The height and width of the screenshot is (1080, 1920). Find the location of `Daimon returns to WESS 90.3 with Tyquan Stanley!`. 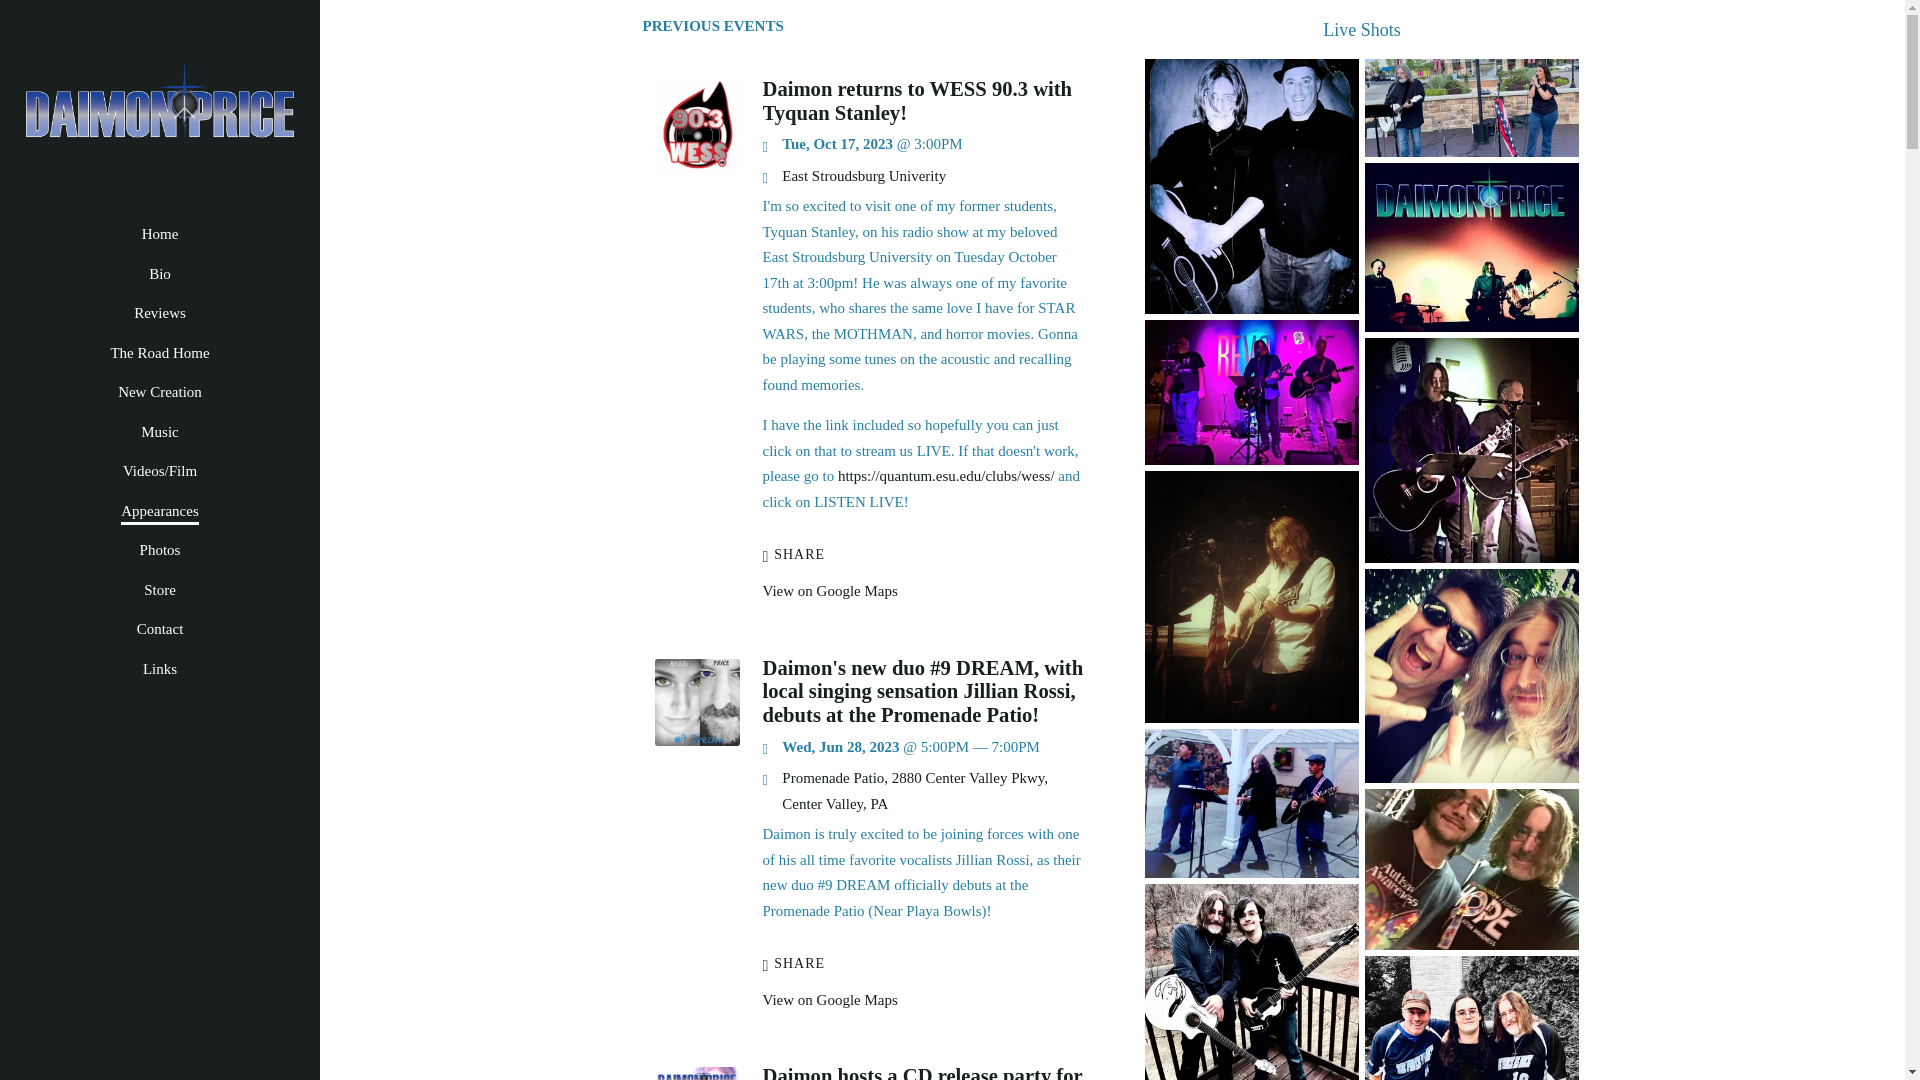

Daimon returns to WESS 90.3 with Tyquan Stanley! is located at coordinates (916, 100).